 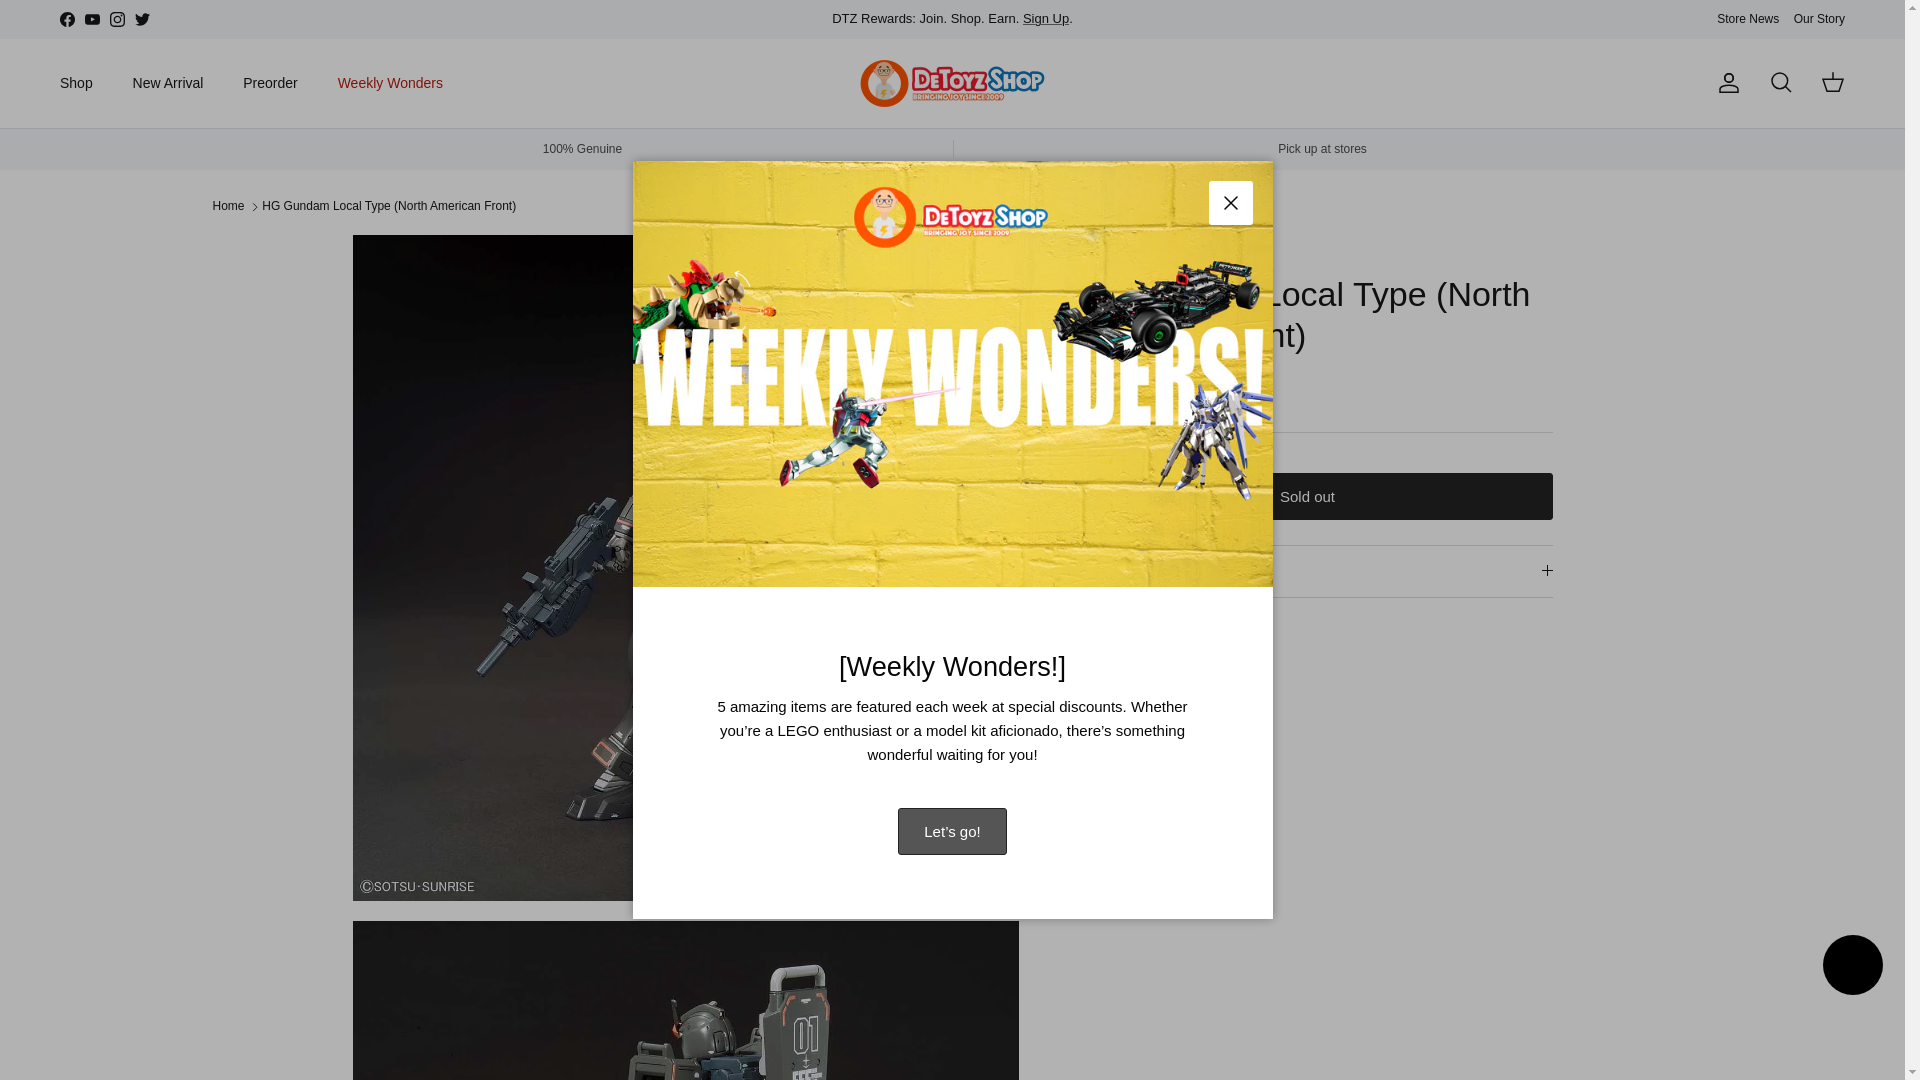 I want to click on De Toyz Shop, so click(x=952, y=84).